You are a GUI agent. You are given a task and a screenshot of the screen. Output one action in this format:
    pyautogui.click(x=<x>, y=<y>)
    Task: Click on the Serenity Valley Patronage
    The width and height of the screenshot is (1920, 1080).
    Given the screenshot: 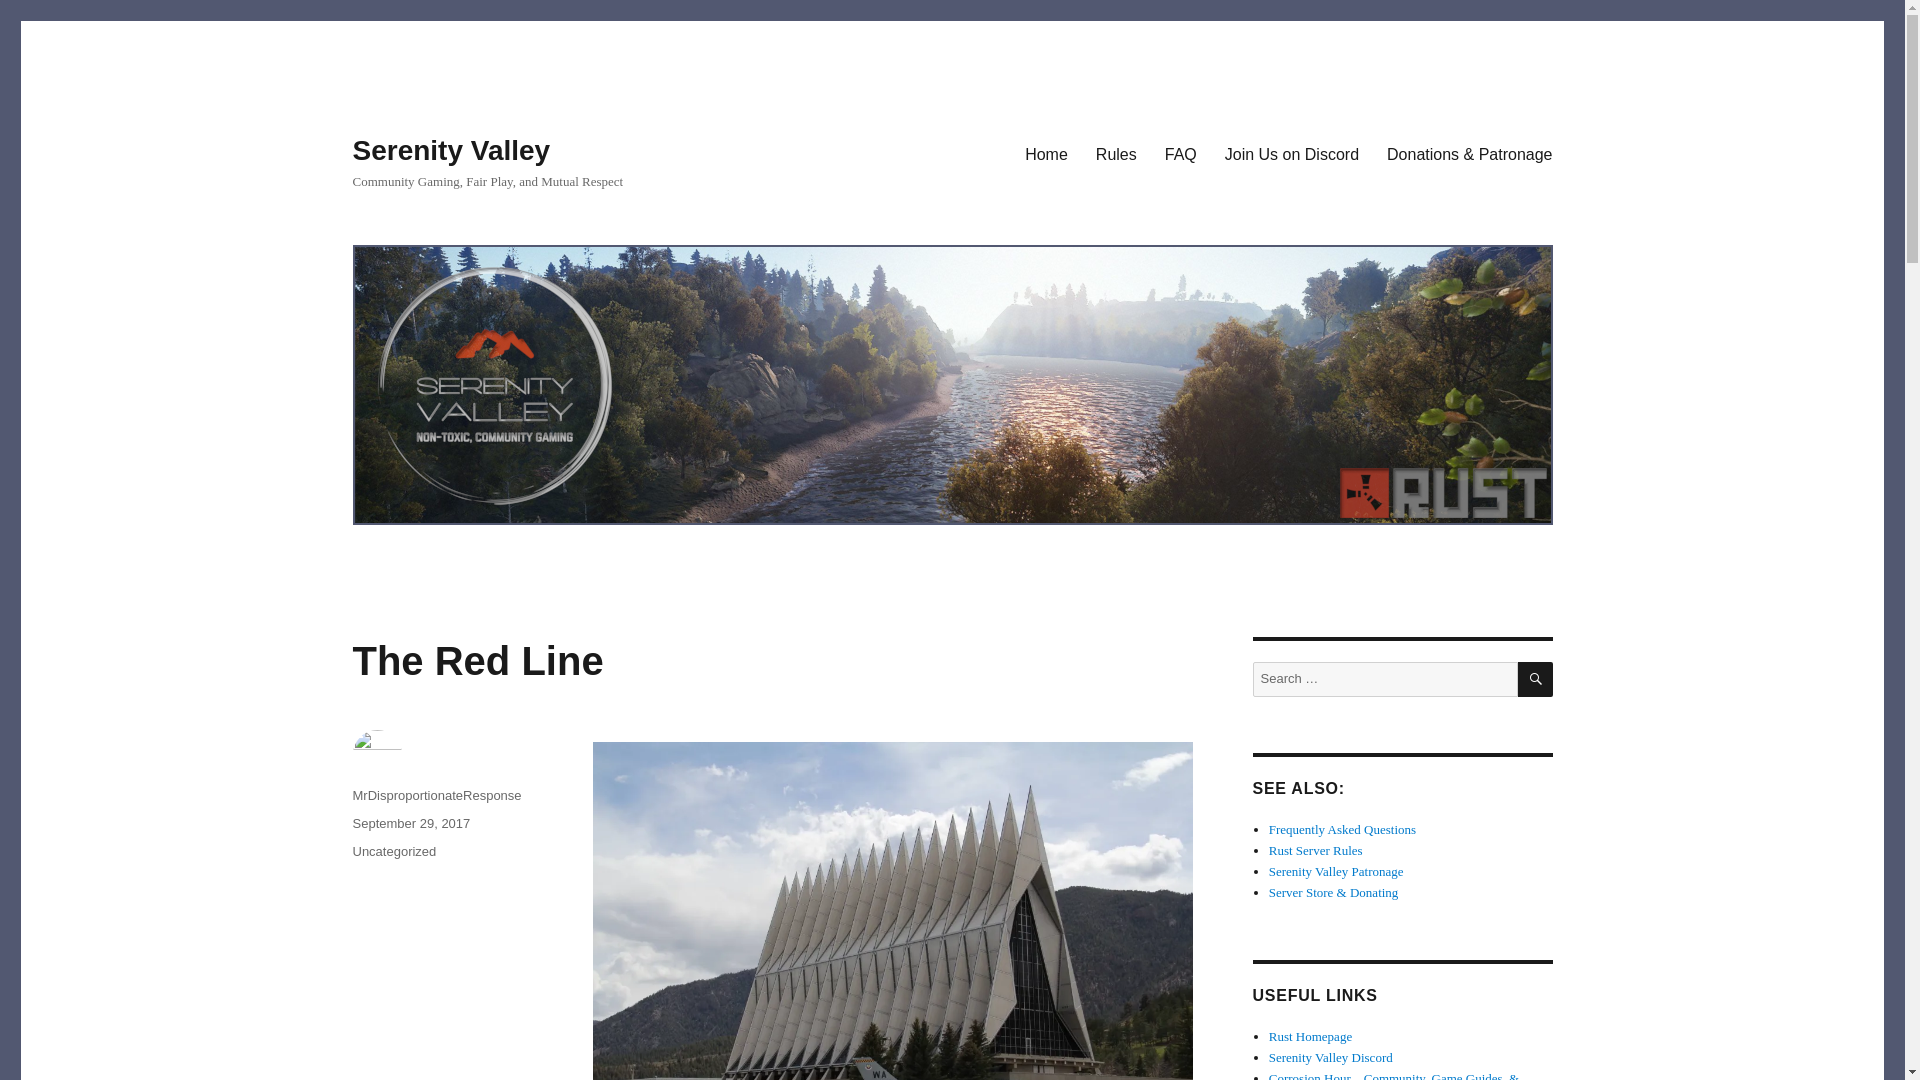 What is the action you would take?
    pyautogui.click(x=1336, y=872)
    